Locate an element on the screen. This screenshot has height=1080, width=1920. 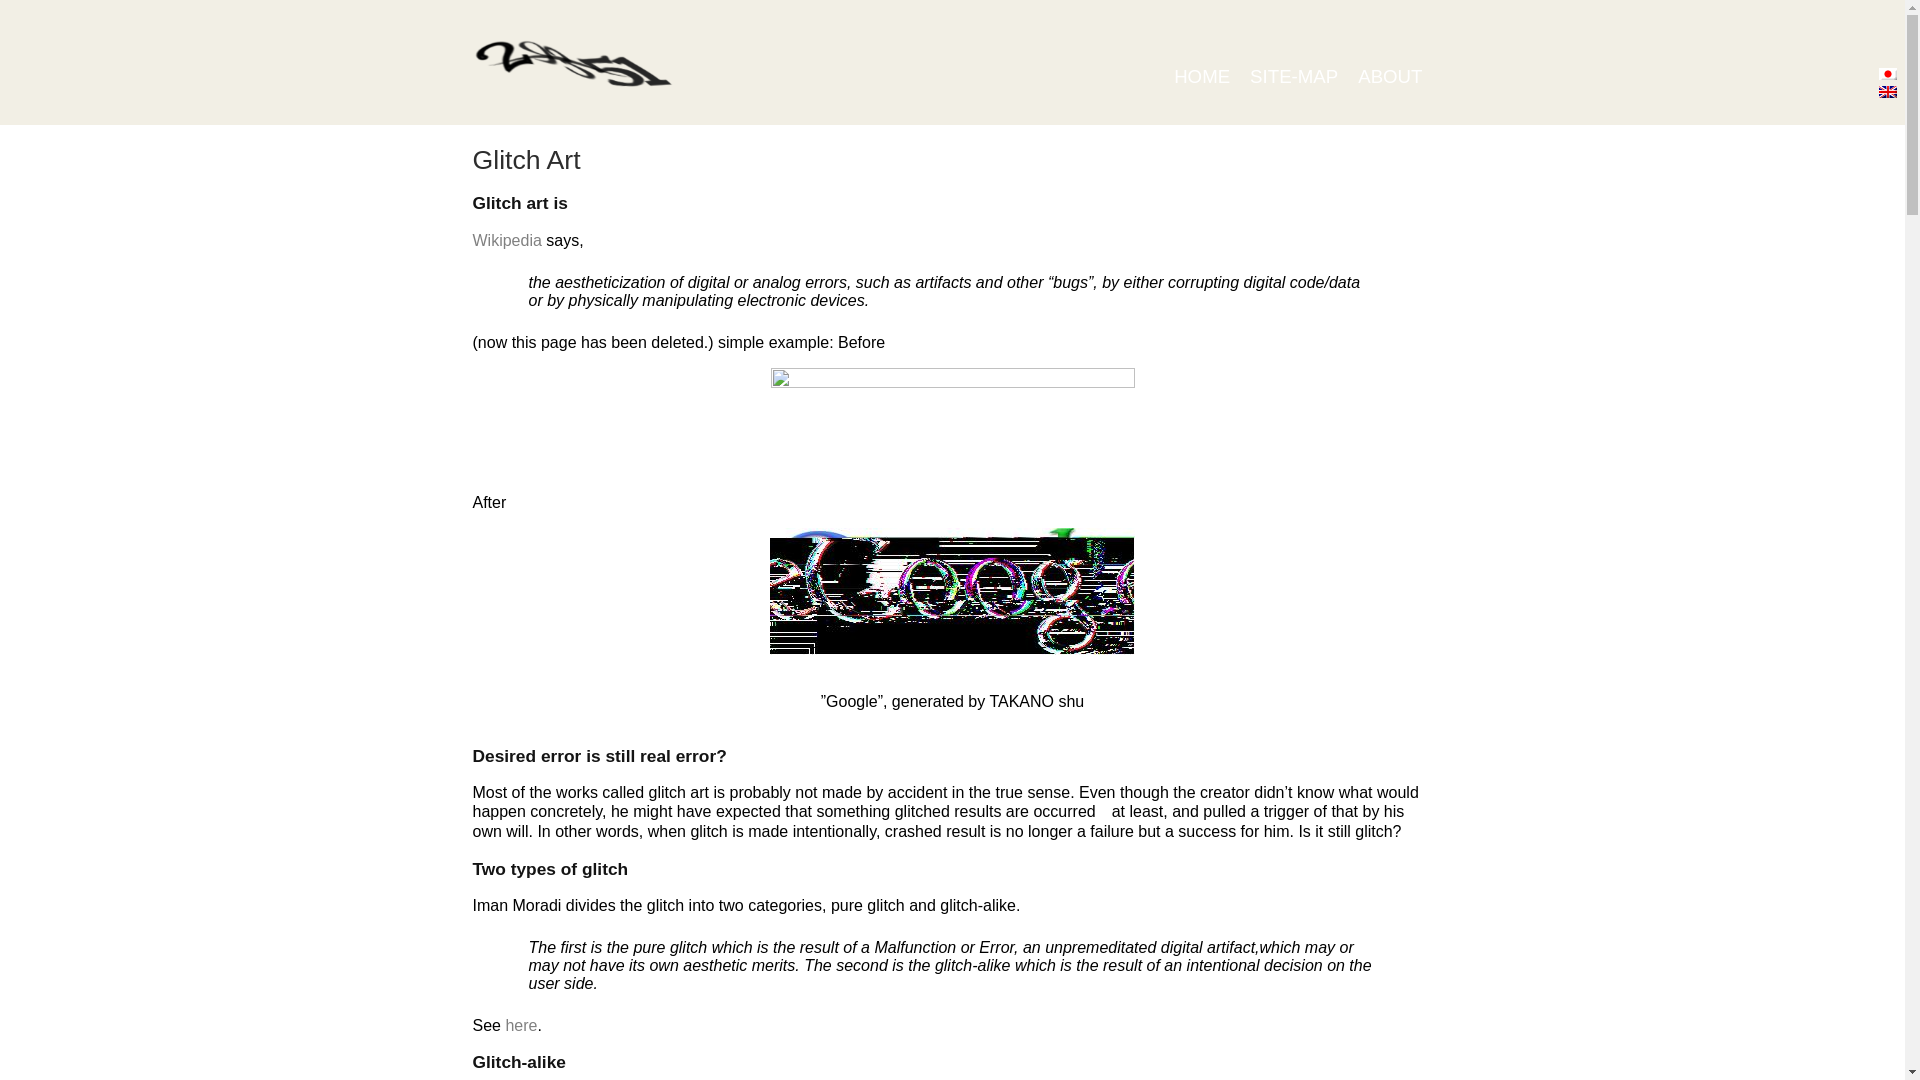
ABOUT is located at coordinates (1390, 76).